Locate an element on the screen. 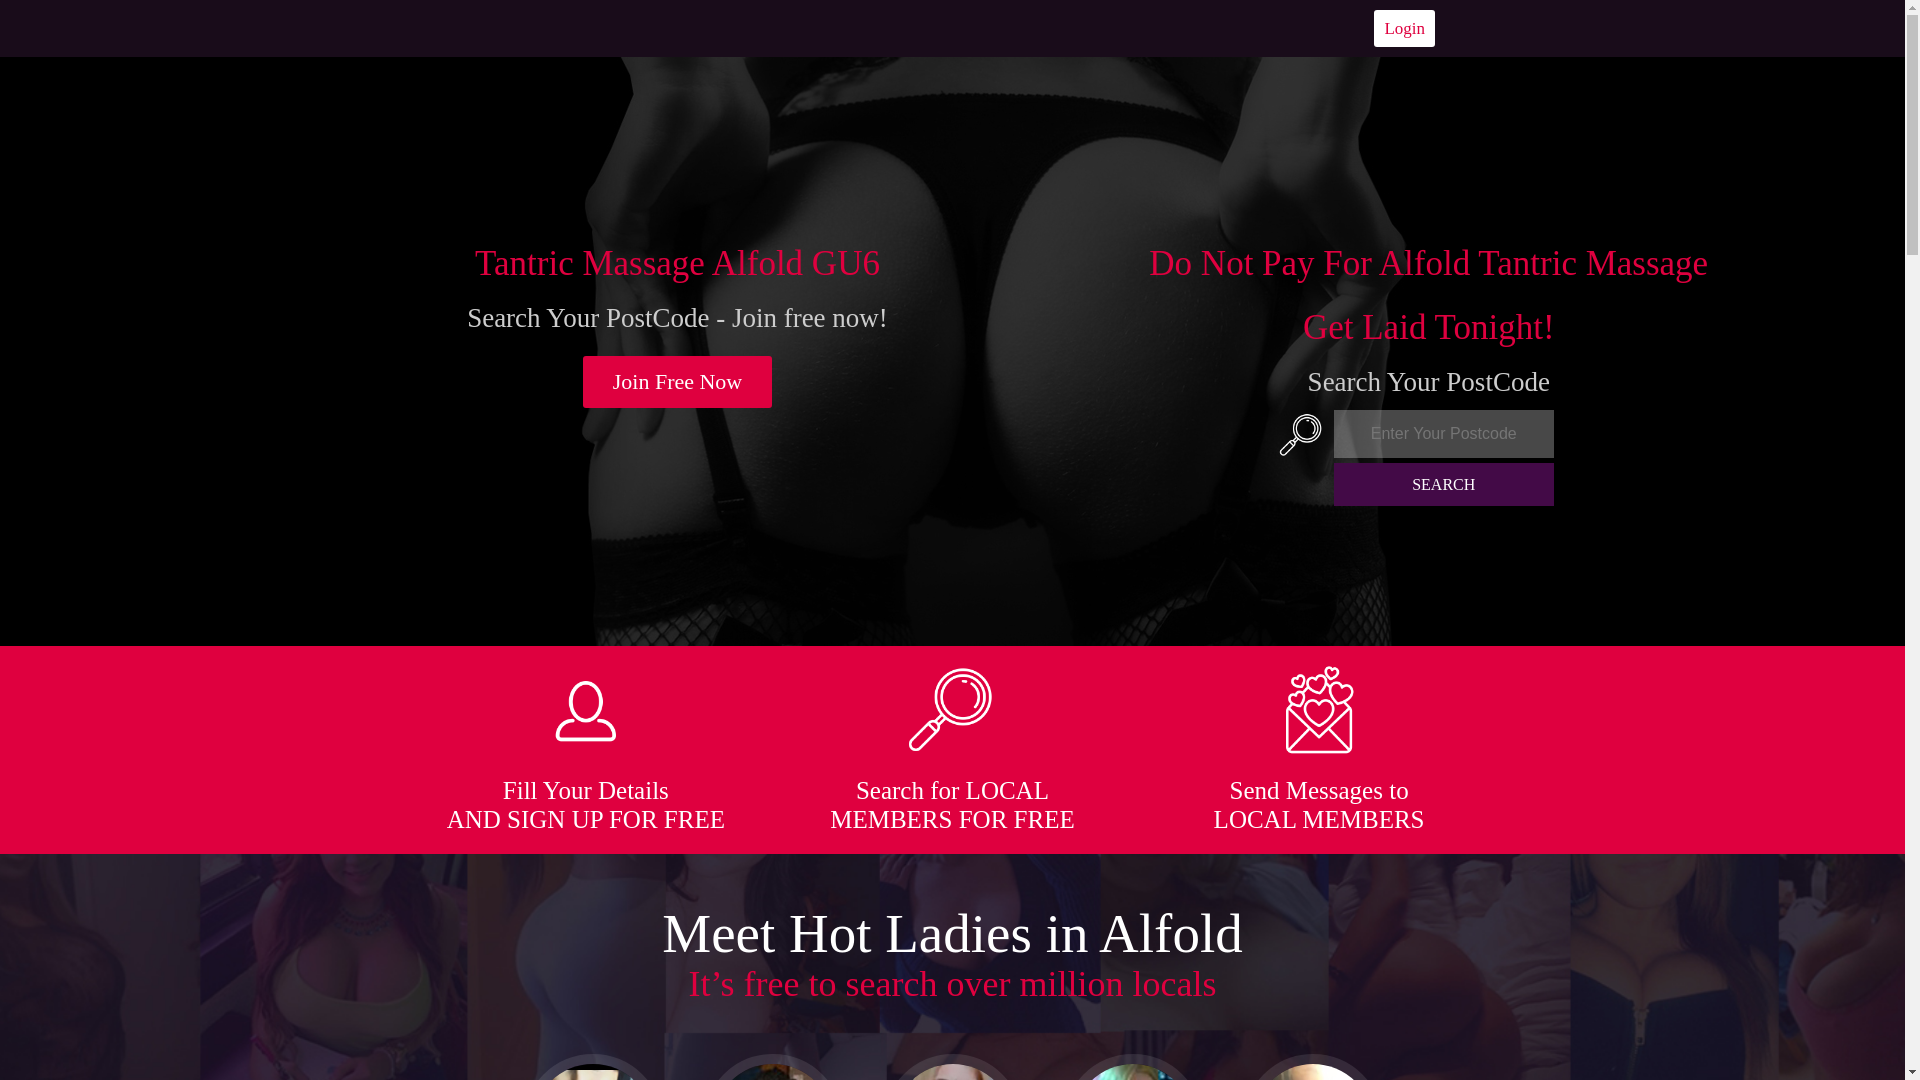 Image resolution: width=1920 pixels, height=1080 pixels. Join is located at coordinates (678, 382).